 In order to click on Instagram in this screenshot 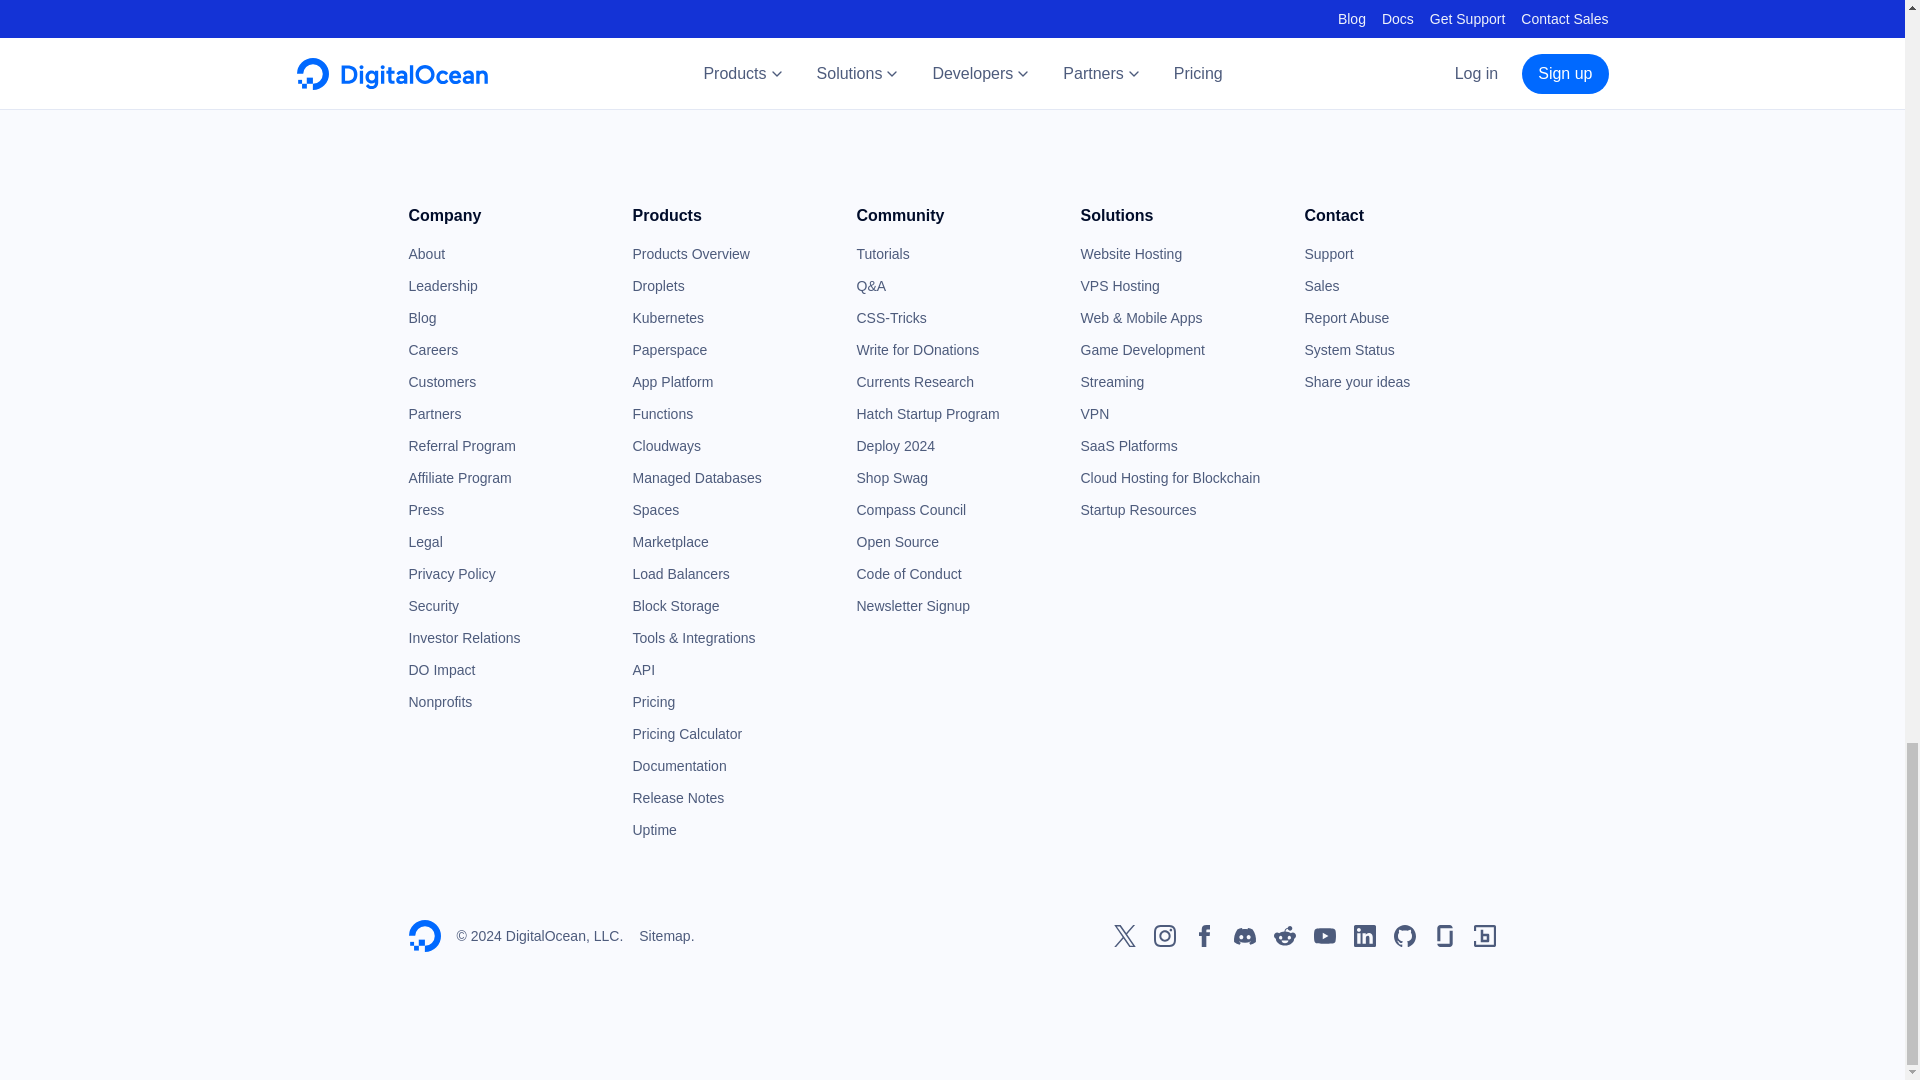, I will do `click(1164, 936)`.